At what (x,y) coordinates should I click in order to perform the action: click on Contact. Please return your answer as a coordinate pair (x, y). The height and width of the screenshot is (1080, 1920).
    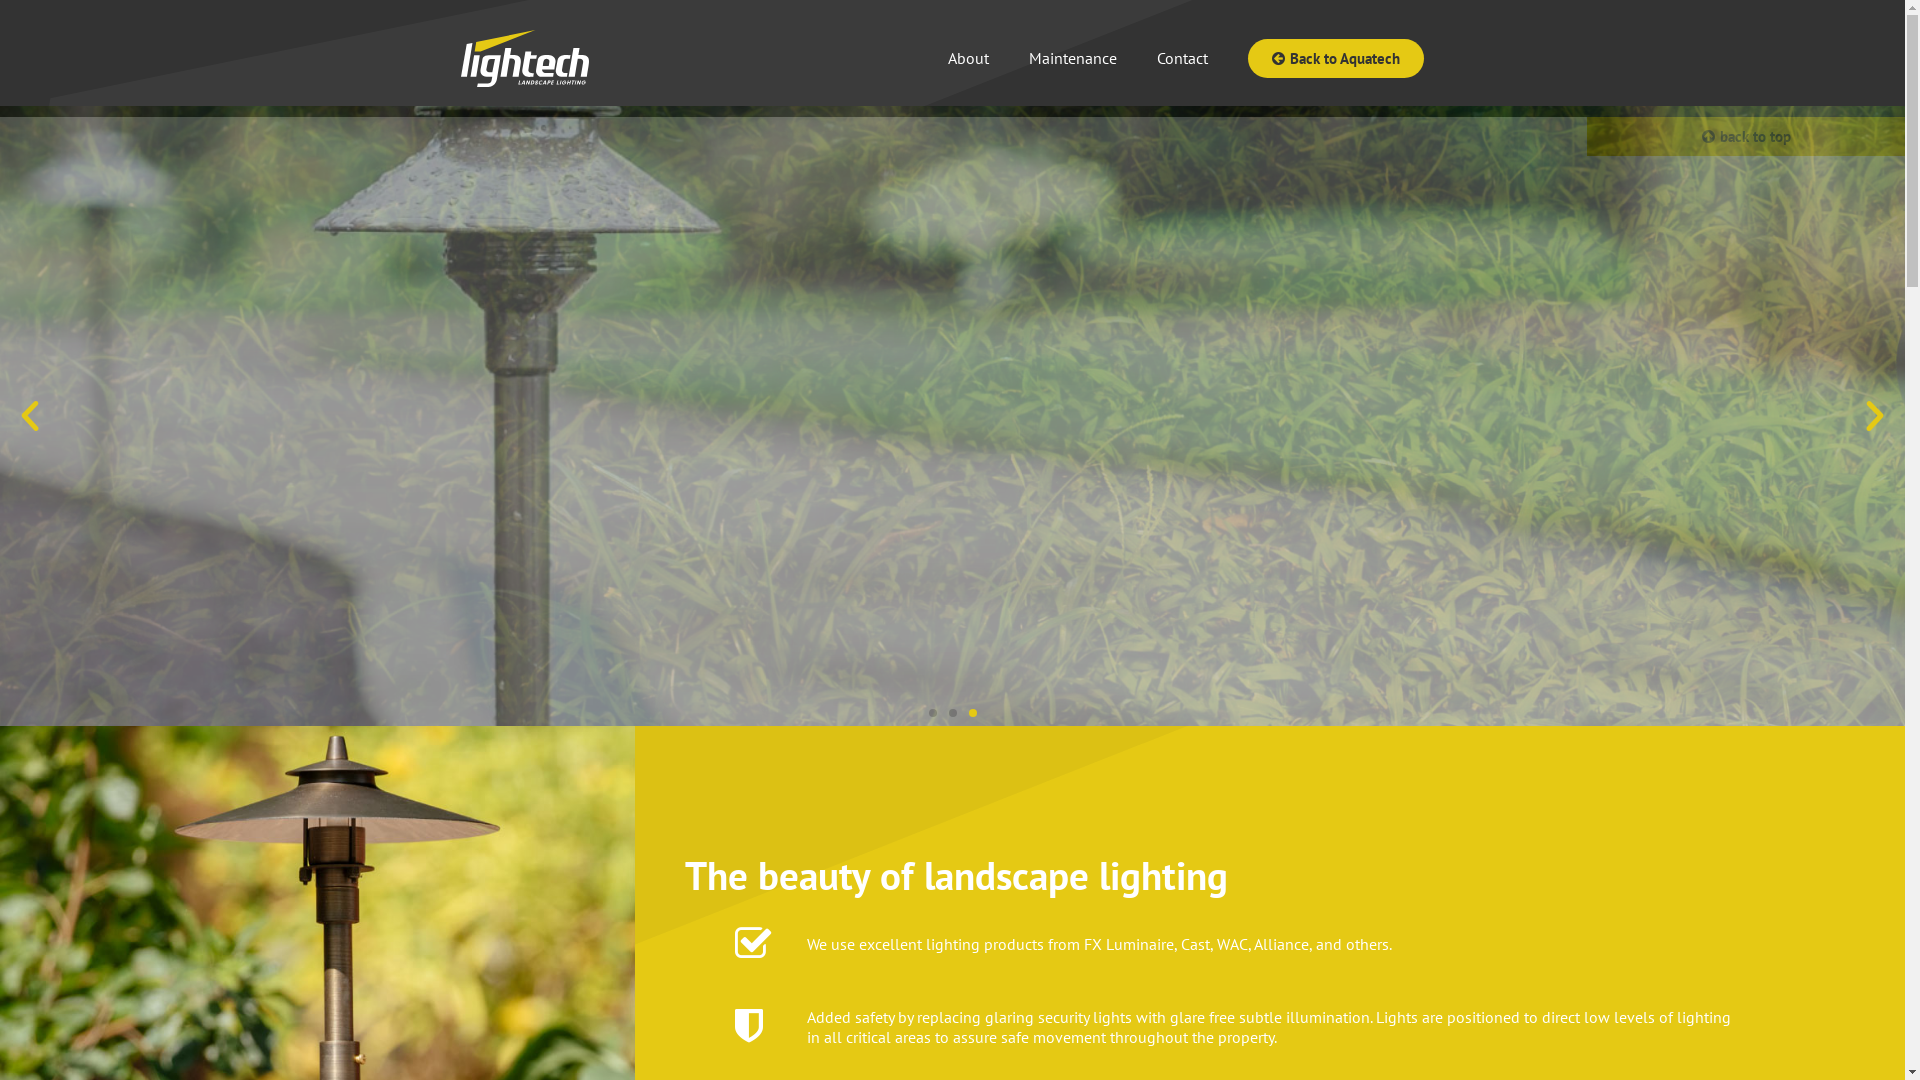
    Looking at the image, I should click on (1182, 58).